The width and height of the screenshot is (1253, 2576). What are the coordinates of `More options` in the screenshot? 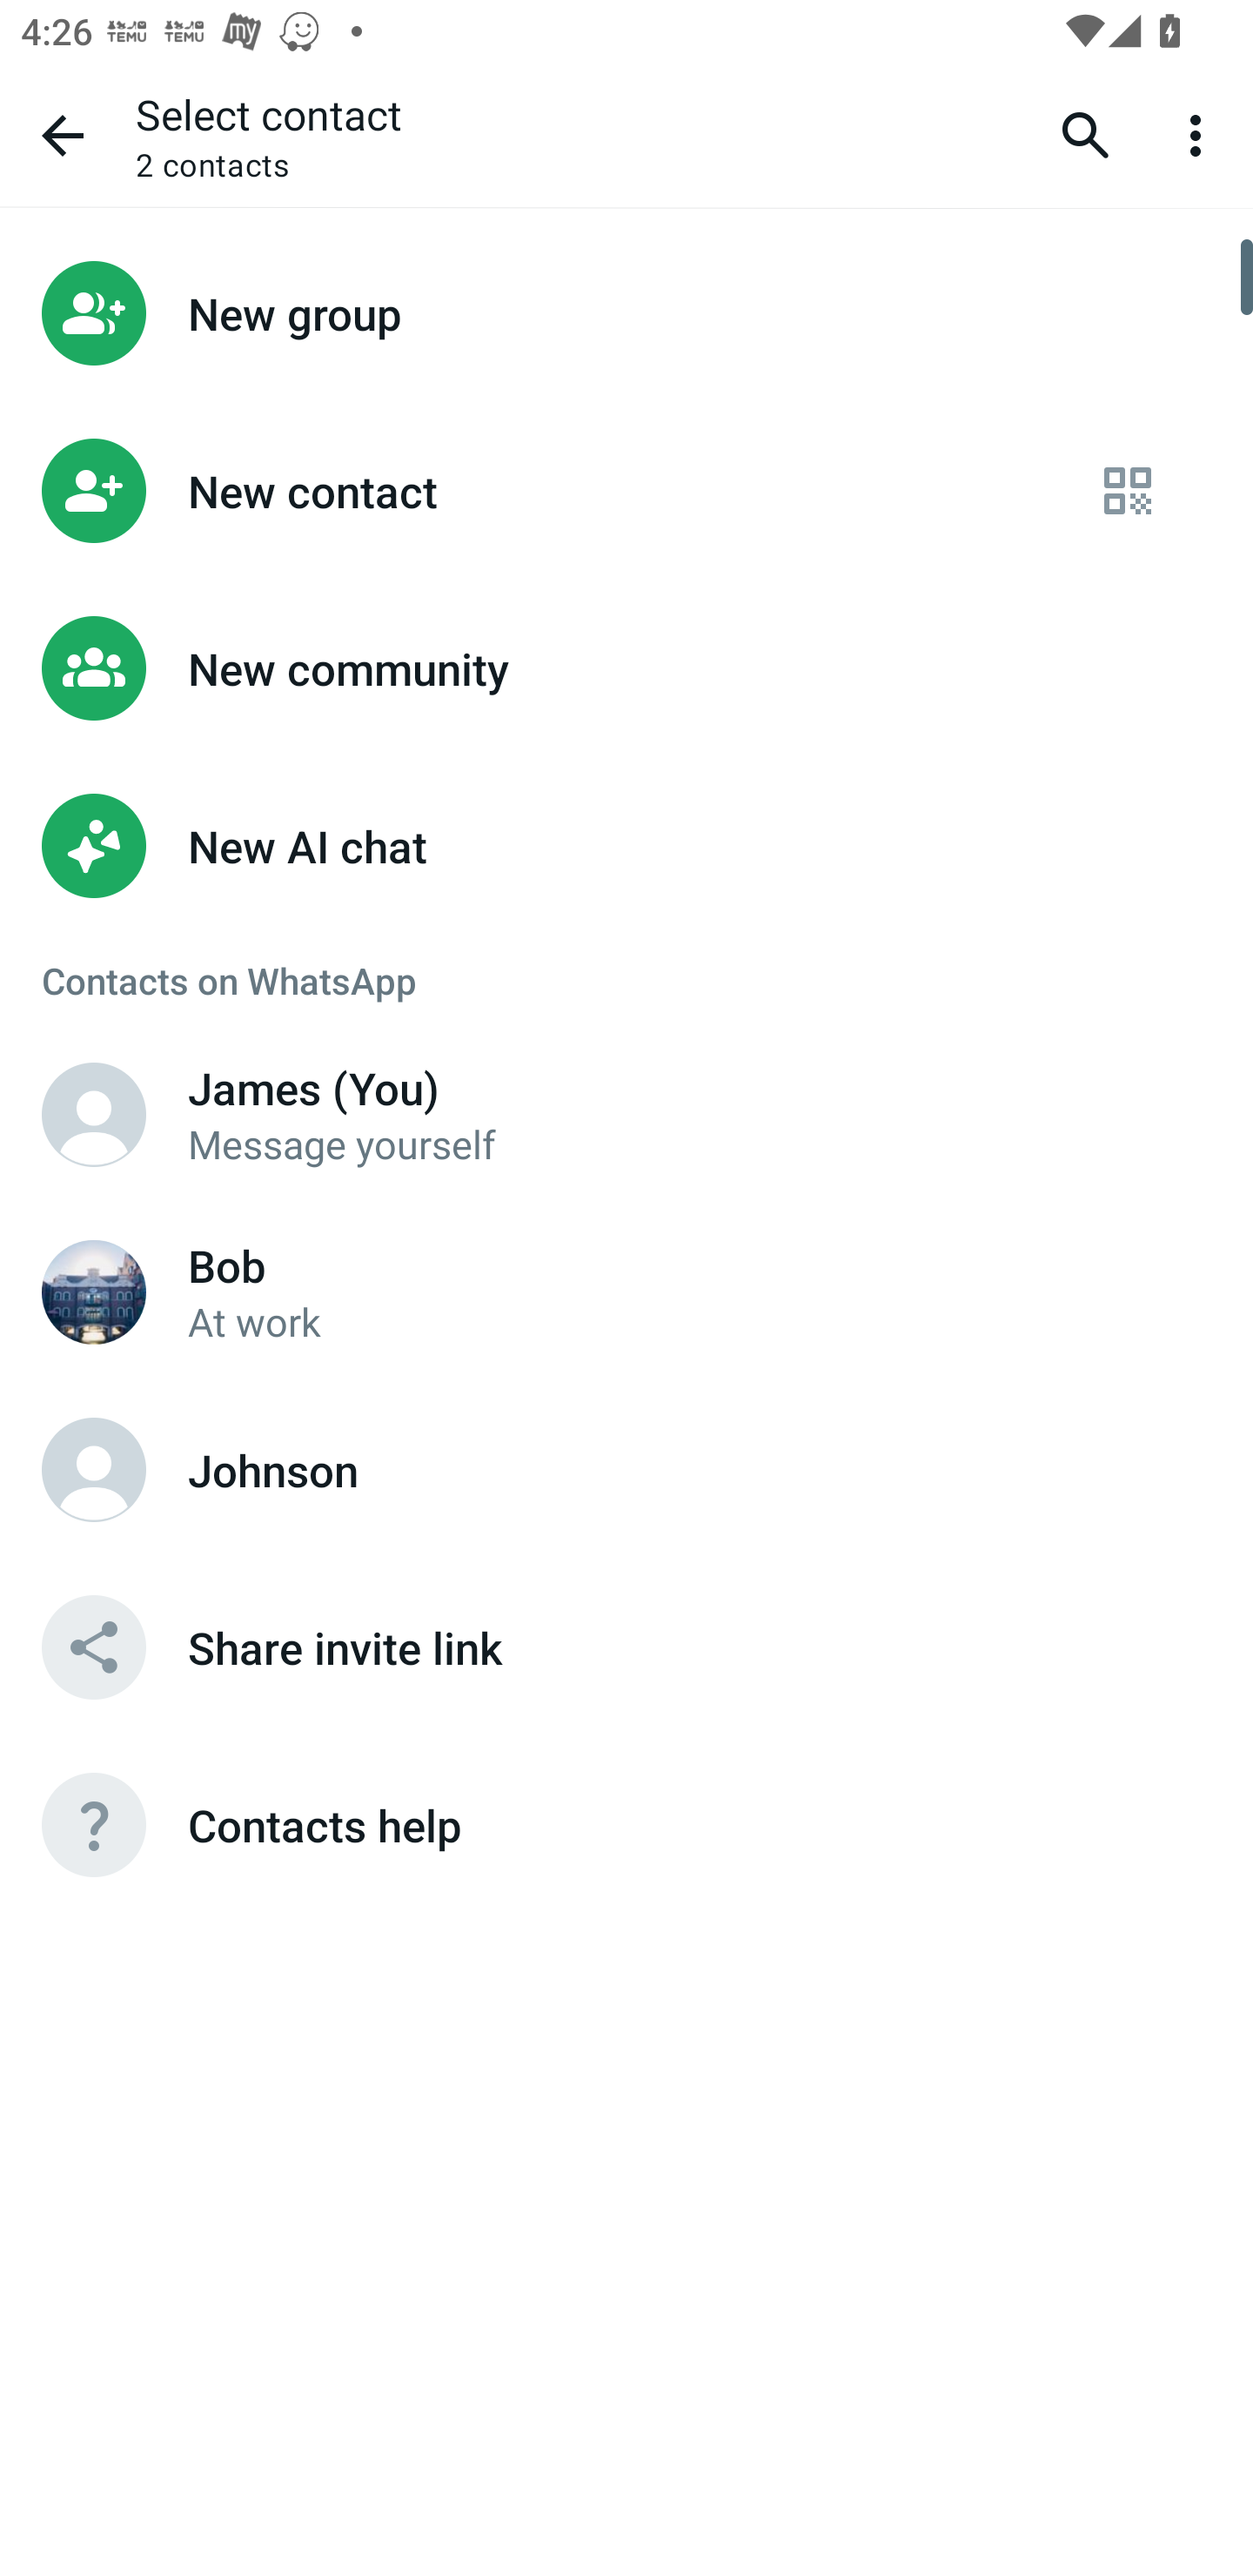 It's located at (1201, 134).